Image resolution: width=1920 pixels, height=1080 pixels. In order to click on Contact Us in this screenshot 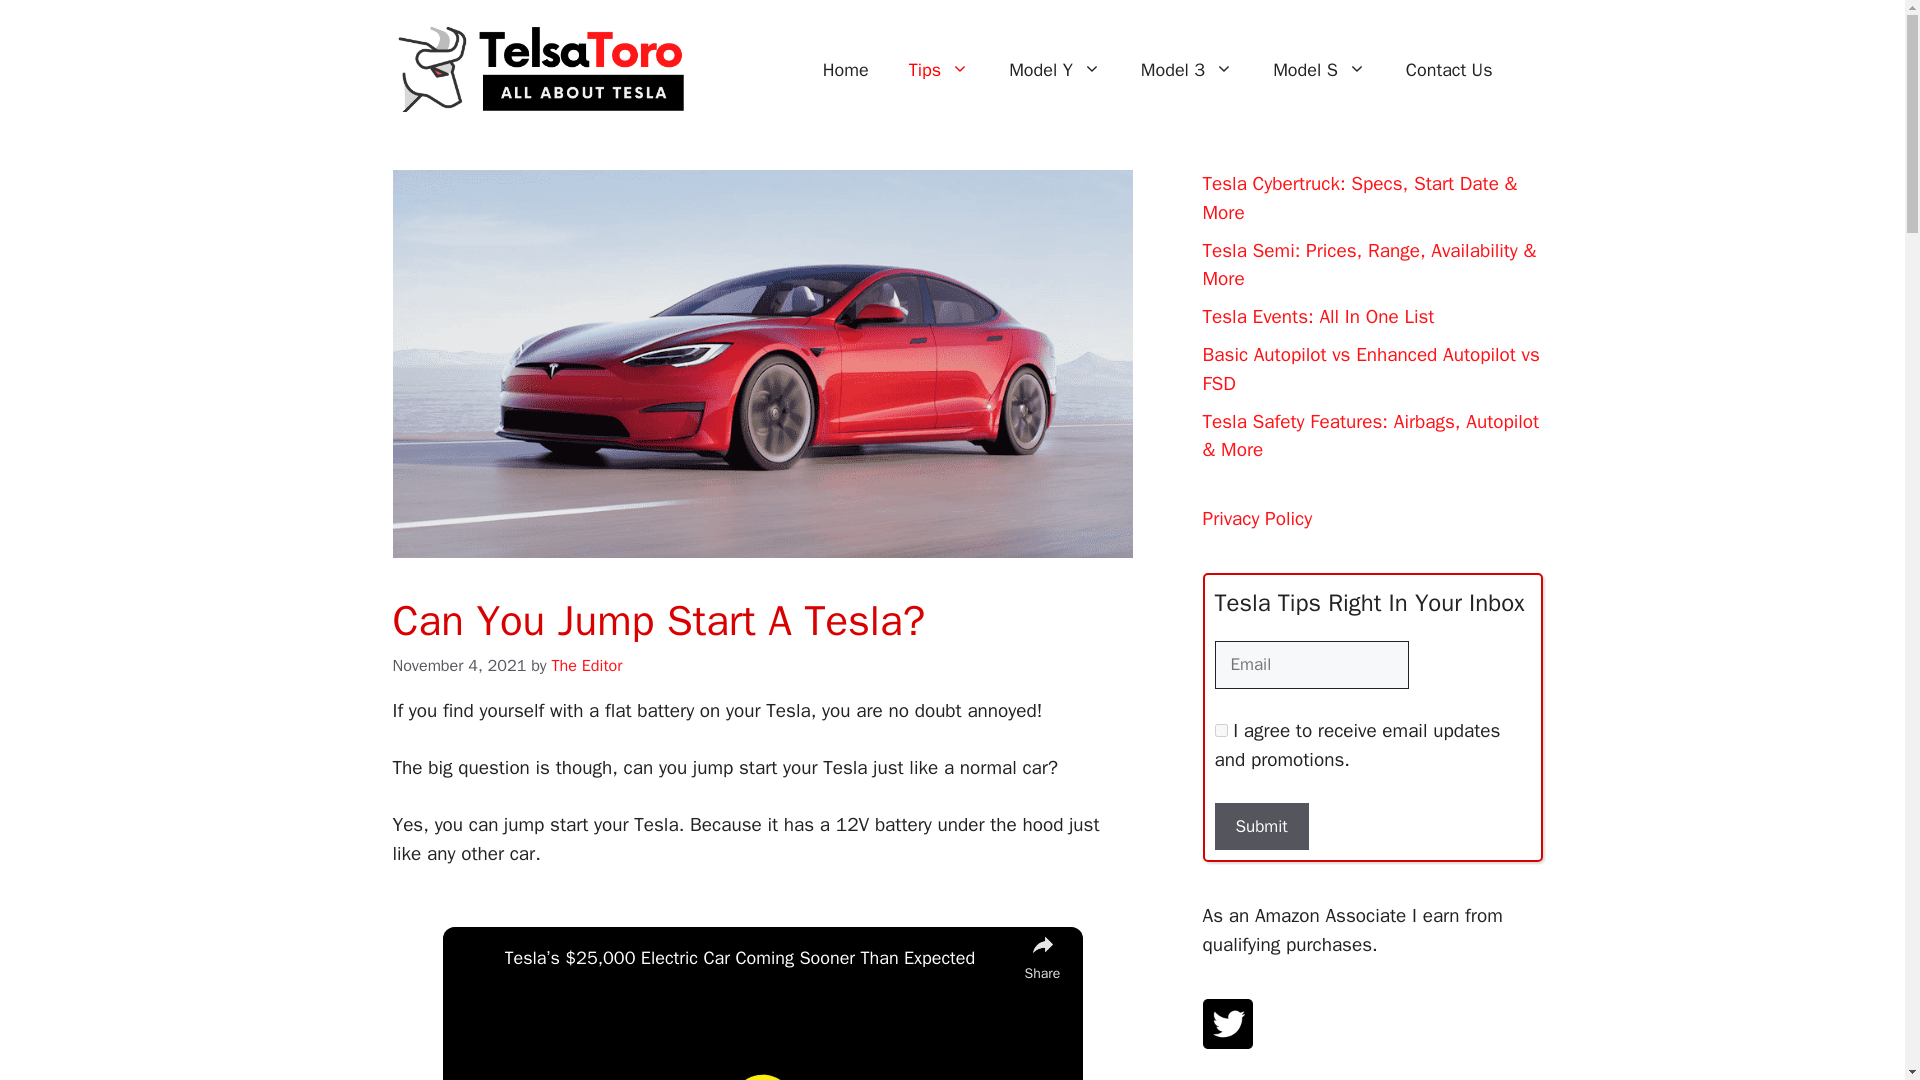, I will do `click(1449, 70)`.